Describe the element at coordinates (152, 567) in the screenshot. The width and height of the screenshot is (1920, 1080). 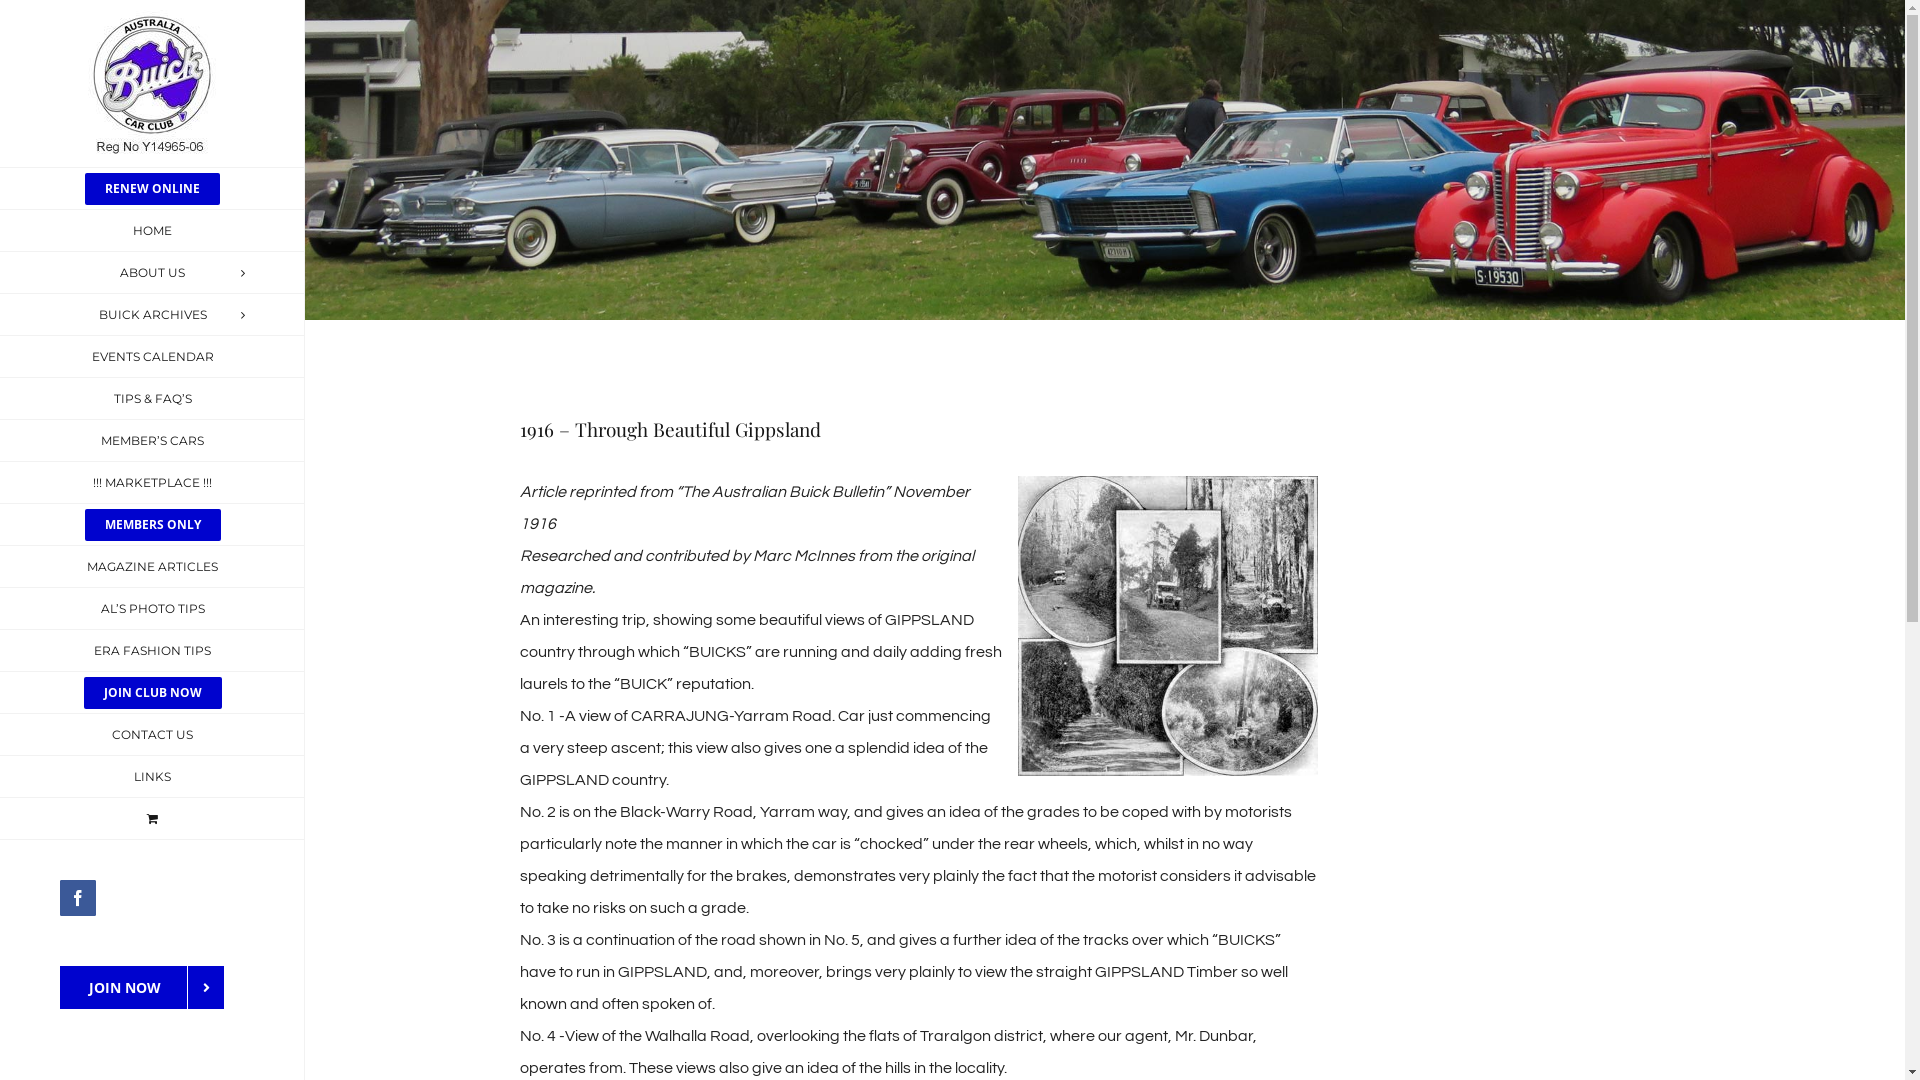
I see `MAGAZINE ARTICLES` at that location.